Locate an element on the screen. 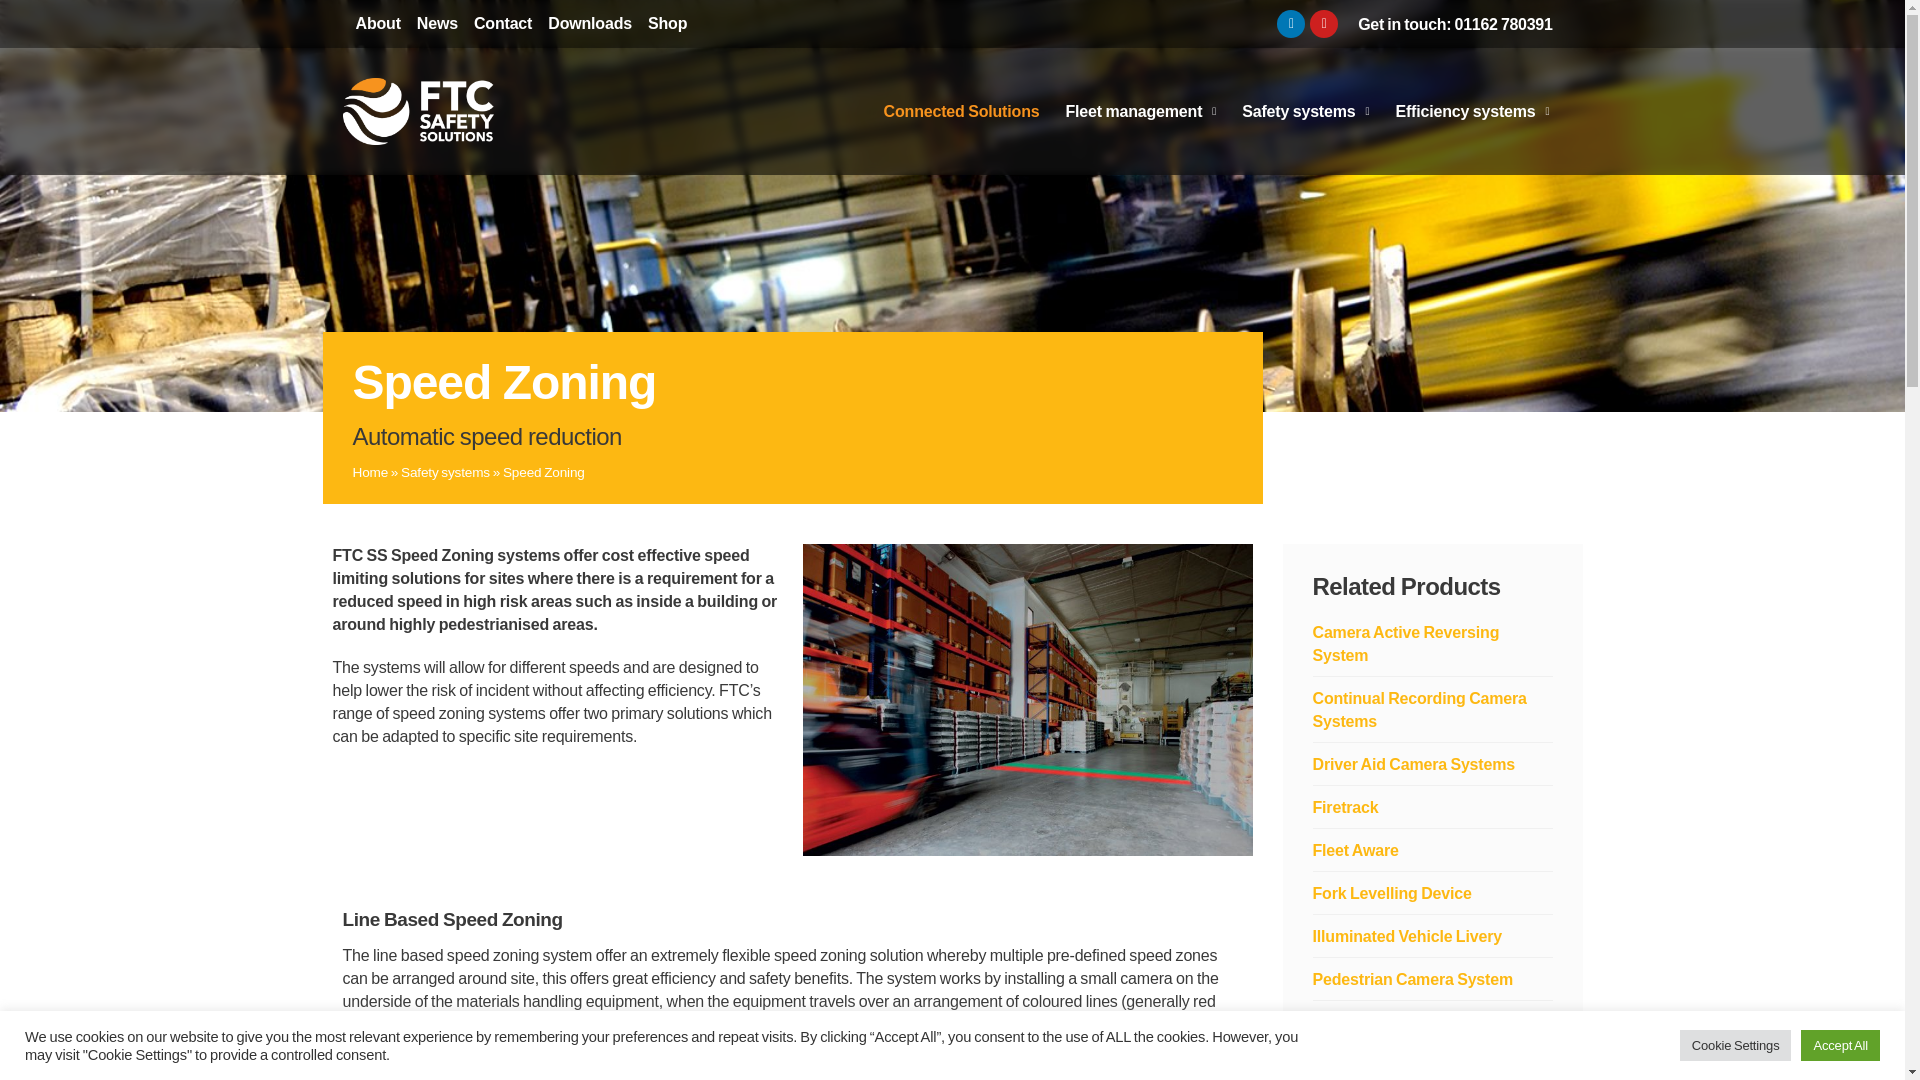  About is located at coordinates (378, 23).